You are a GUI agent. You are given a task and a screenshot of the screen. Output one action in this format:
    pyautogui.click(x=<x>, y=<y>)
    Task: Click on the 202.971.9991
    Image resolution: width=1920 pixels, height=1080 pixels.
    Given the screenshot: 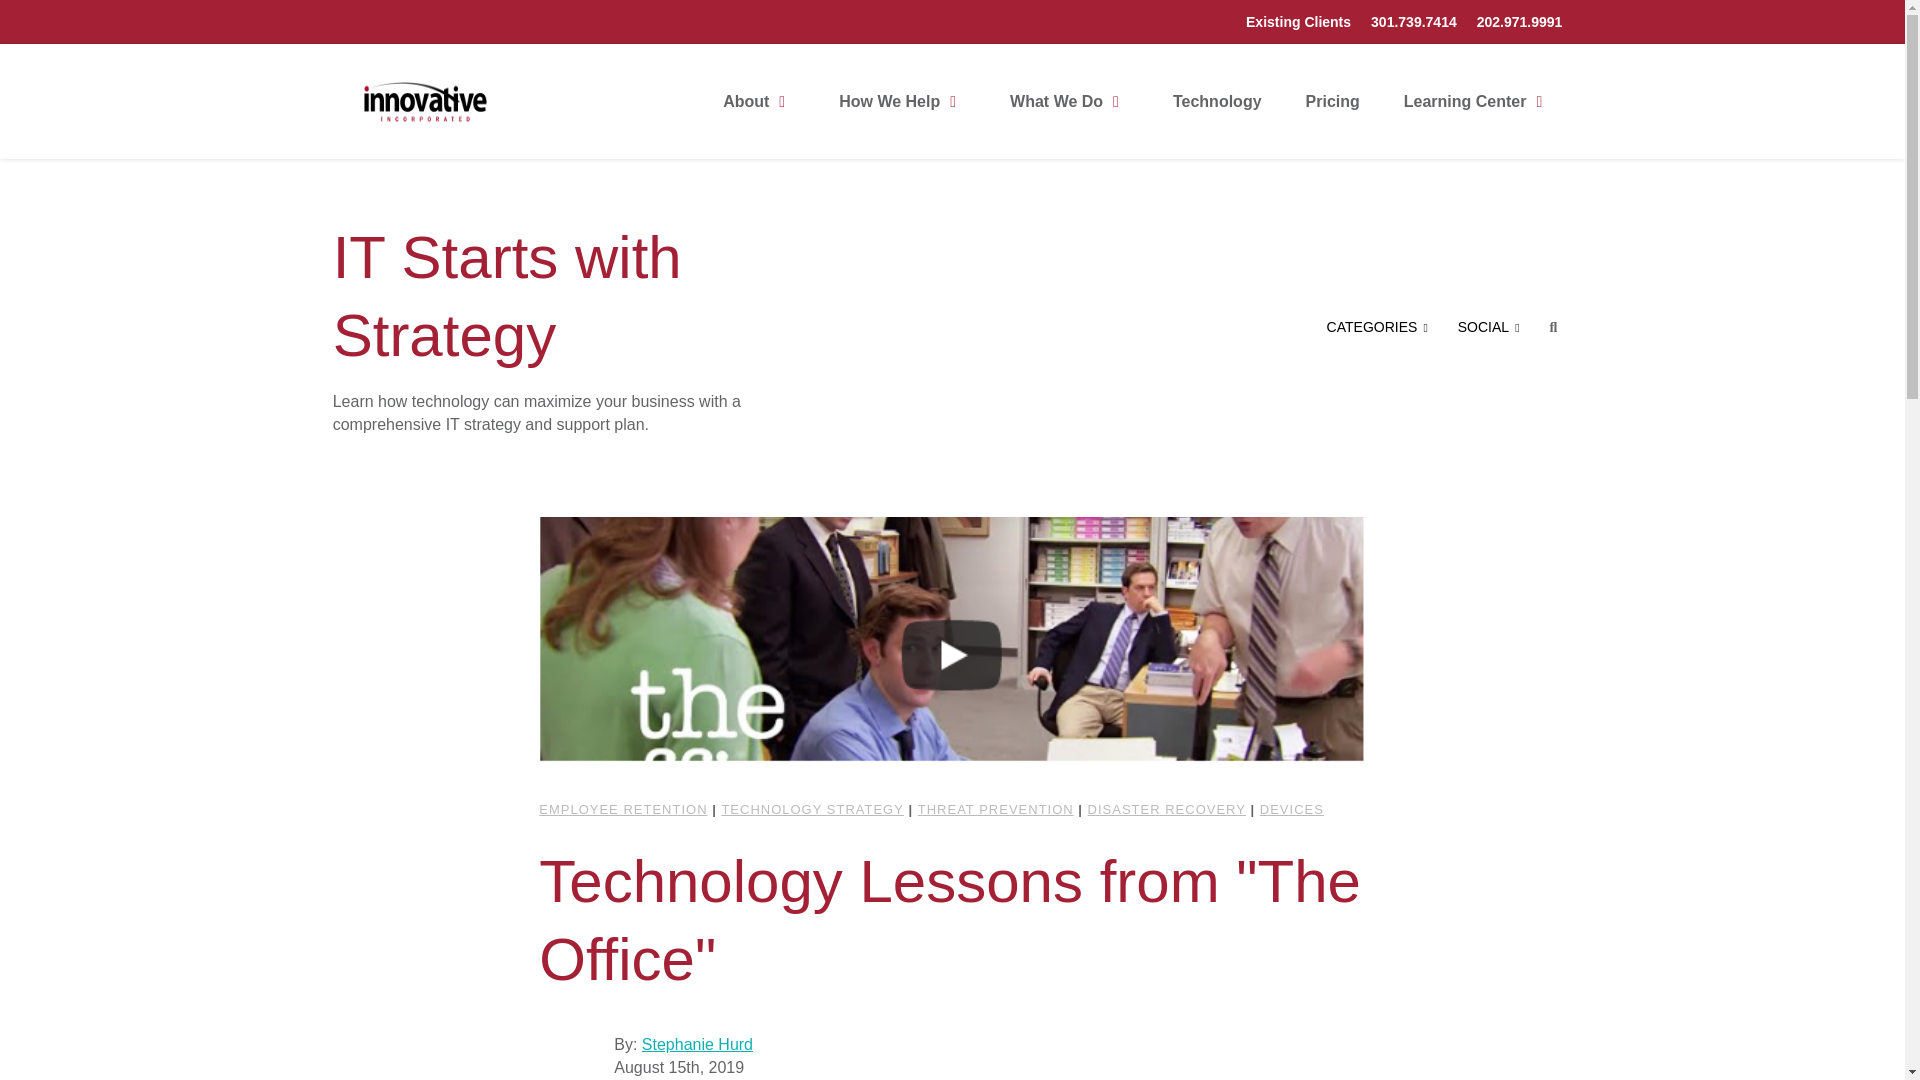 What is the action you would take?
    pyautogui.click(x=1519, y=22)
    